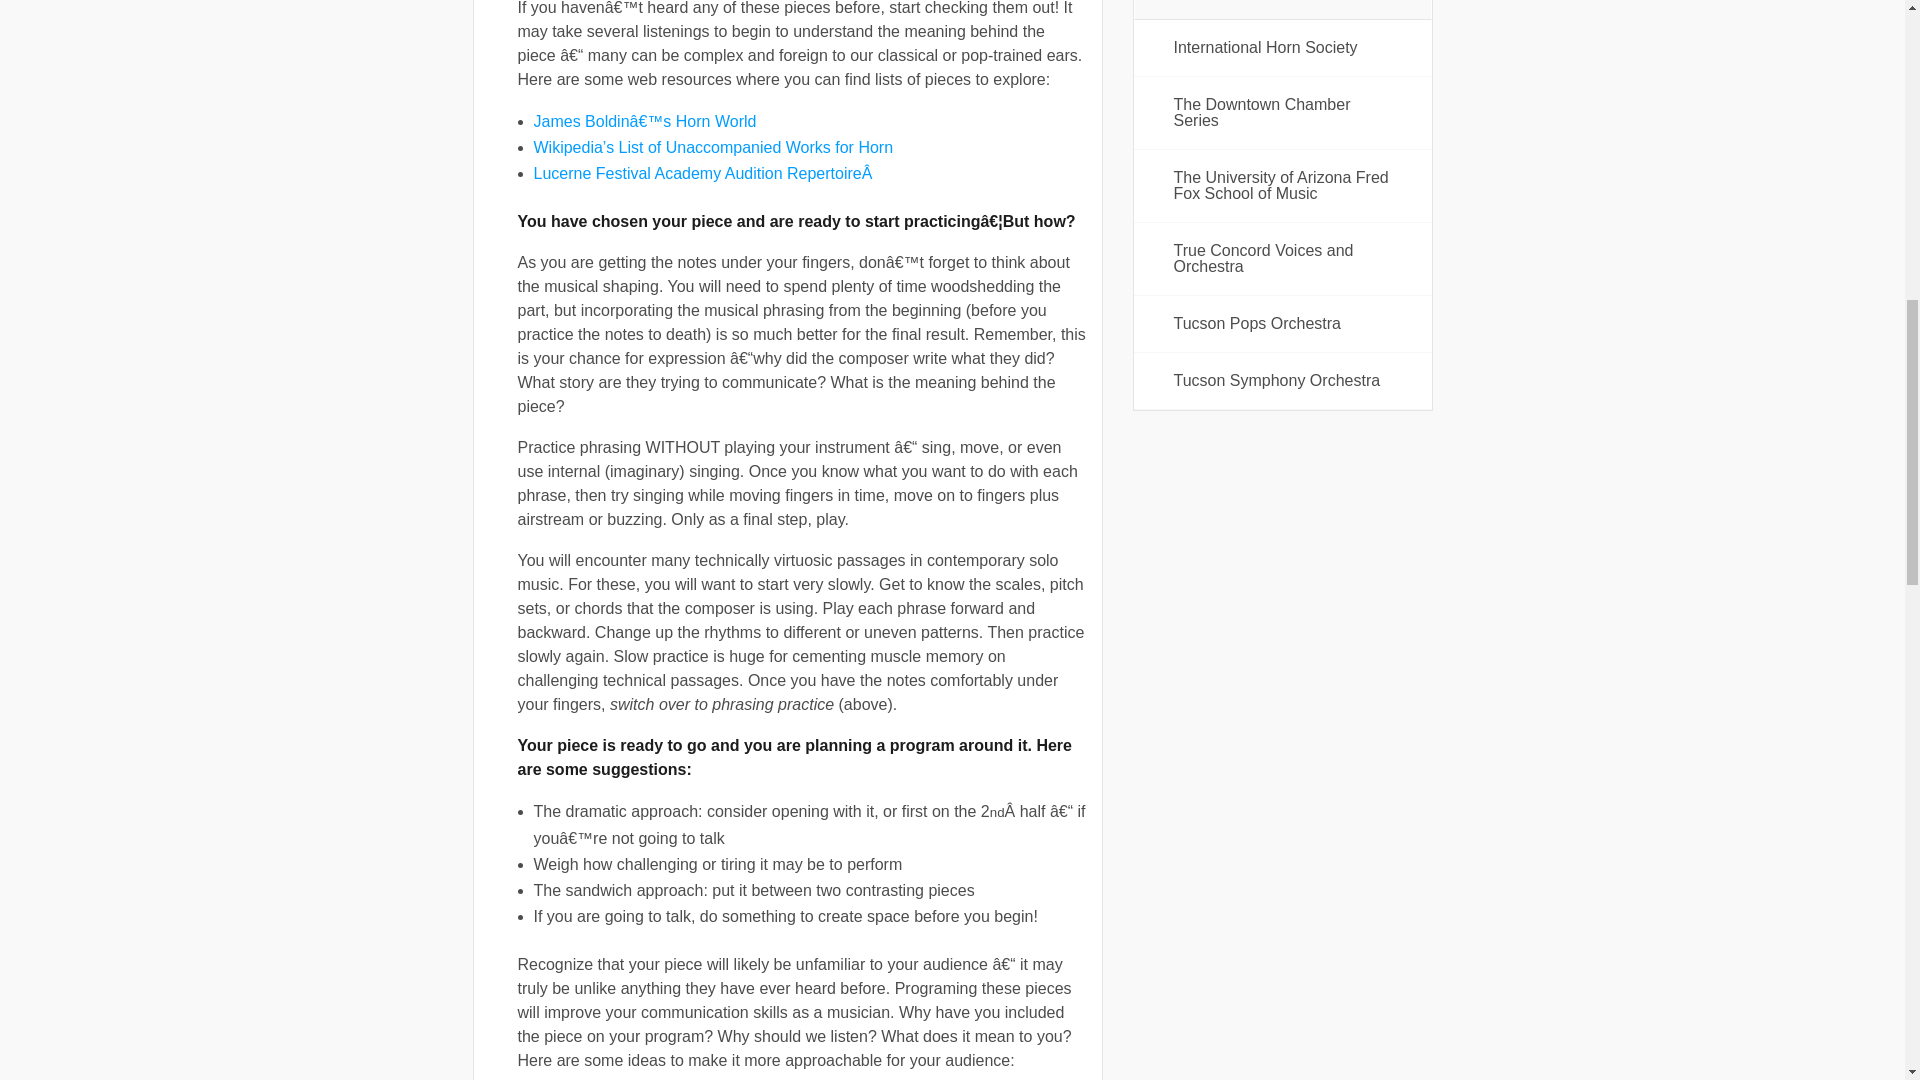 The image size is (1920, 1080). What do you see at coordinates (1283, 258) in the screenshot?
I see `True Concord Voices and Orchestra` at bounding box center [1283, 258].